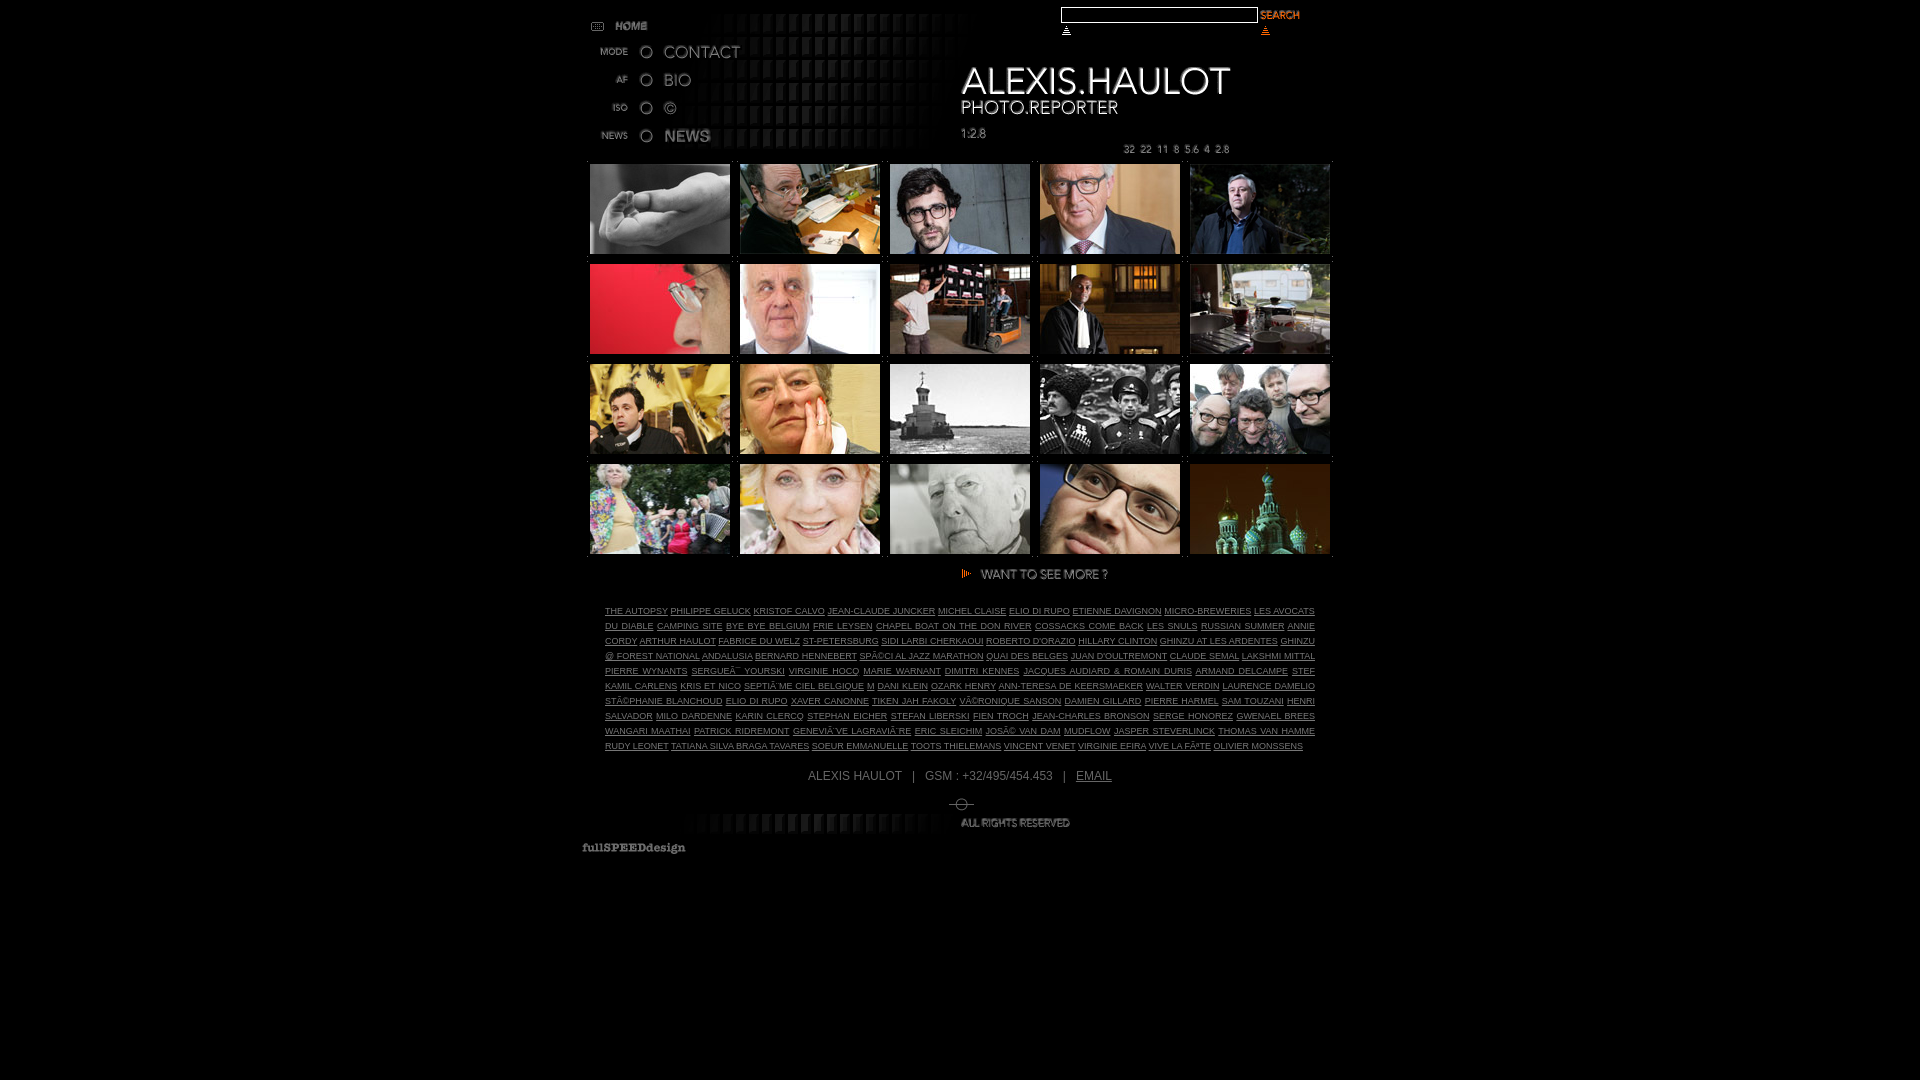 This screenshot has width=1920, height=1080. I want to click on MARIE WARNANT, so click(902, 671).